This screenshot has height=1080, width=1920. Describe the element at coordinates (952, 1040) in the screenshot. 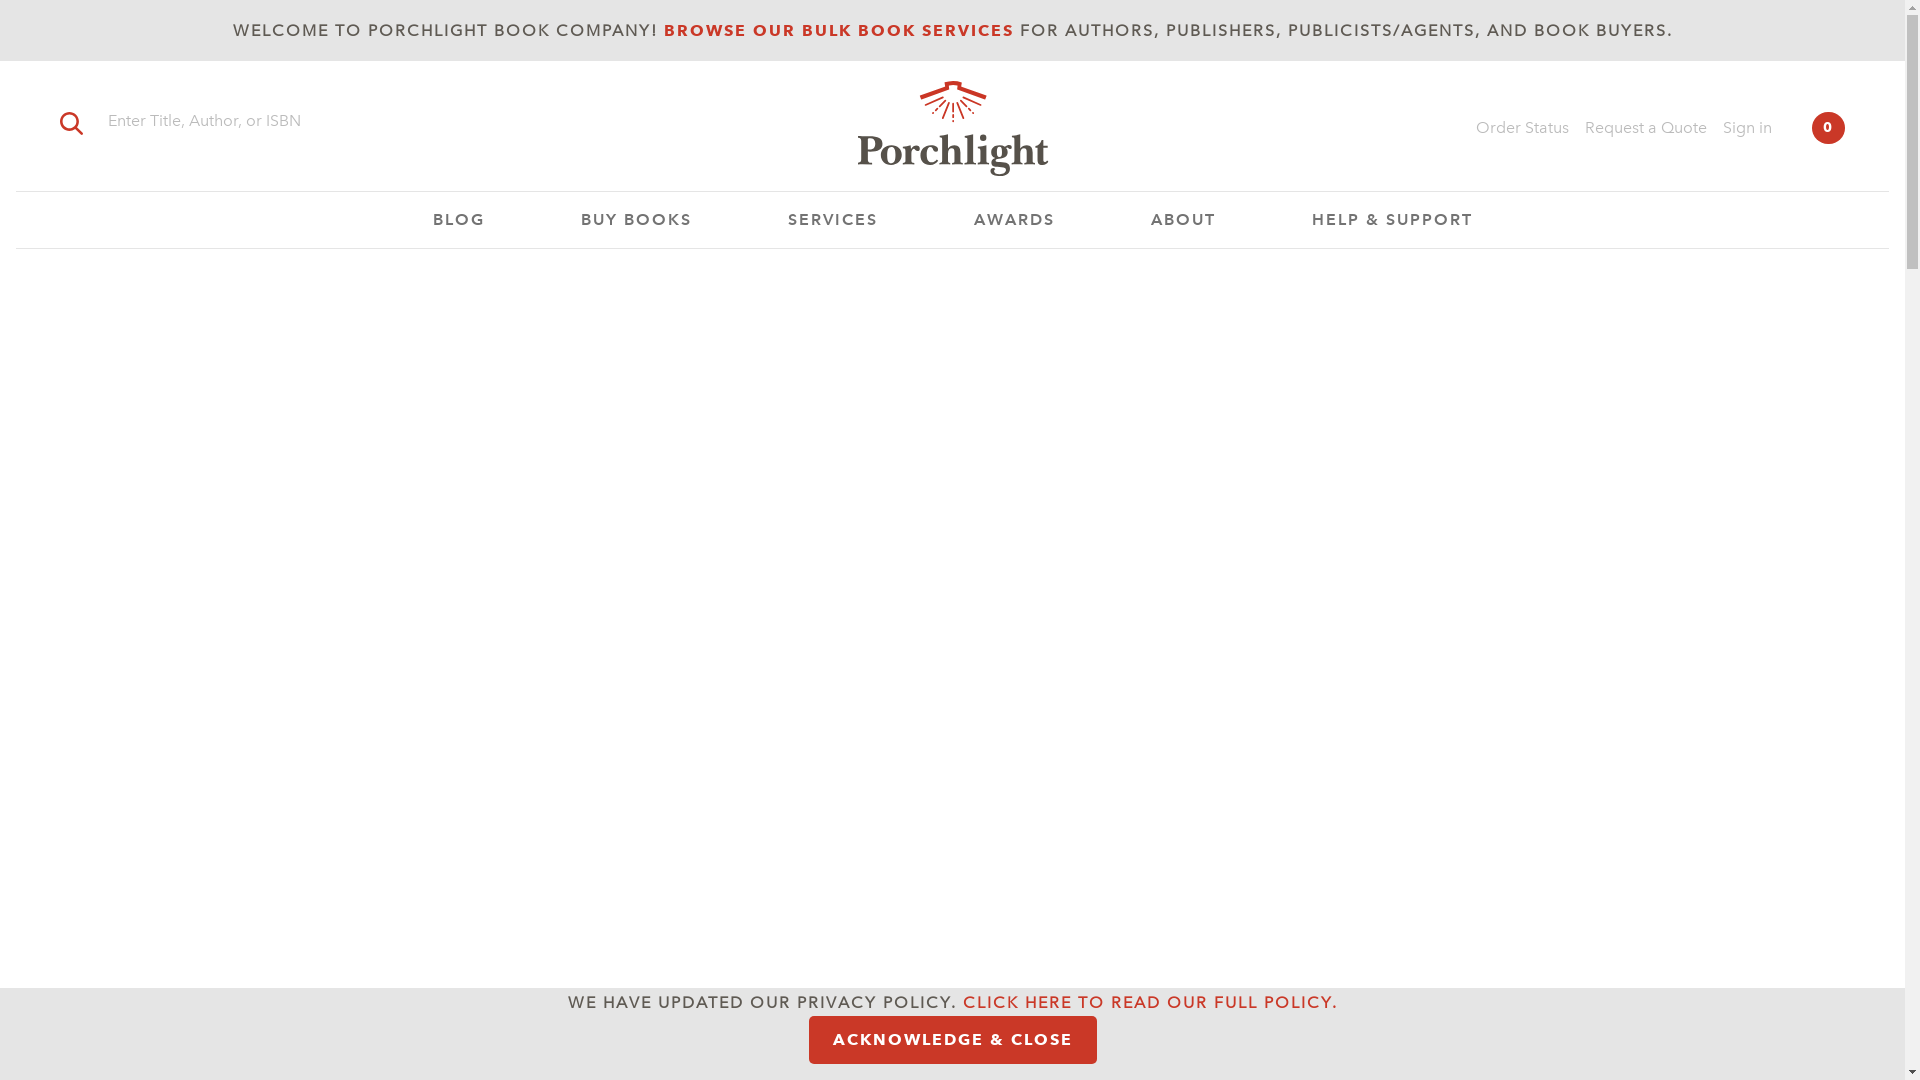

I see `ACKNOWLEDGE & CLOSE` at that location.